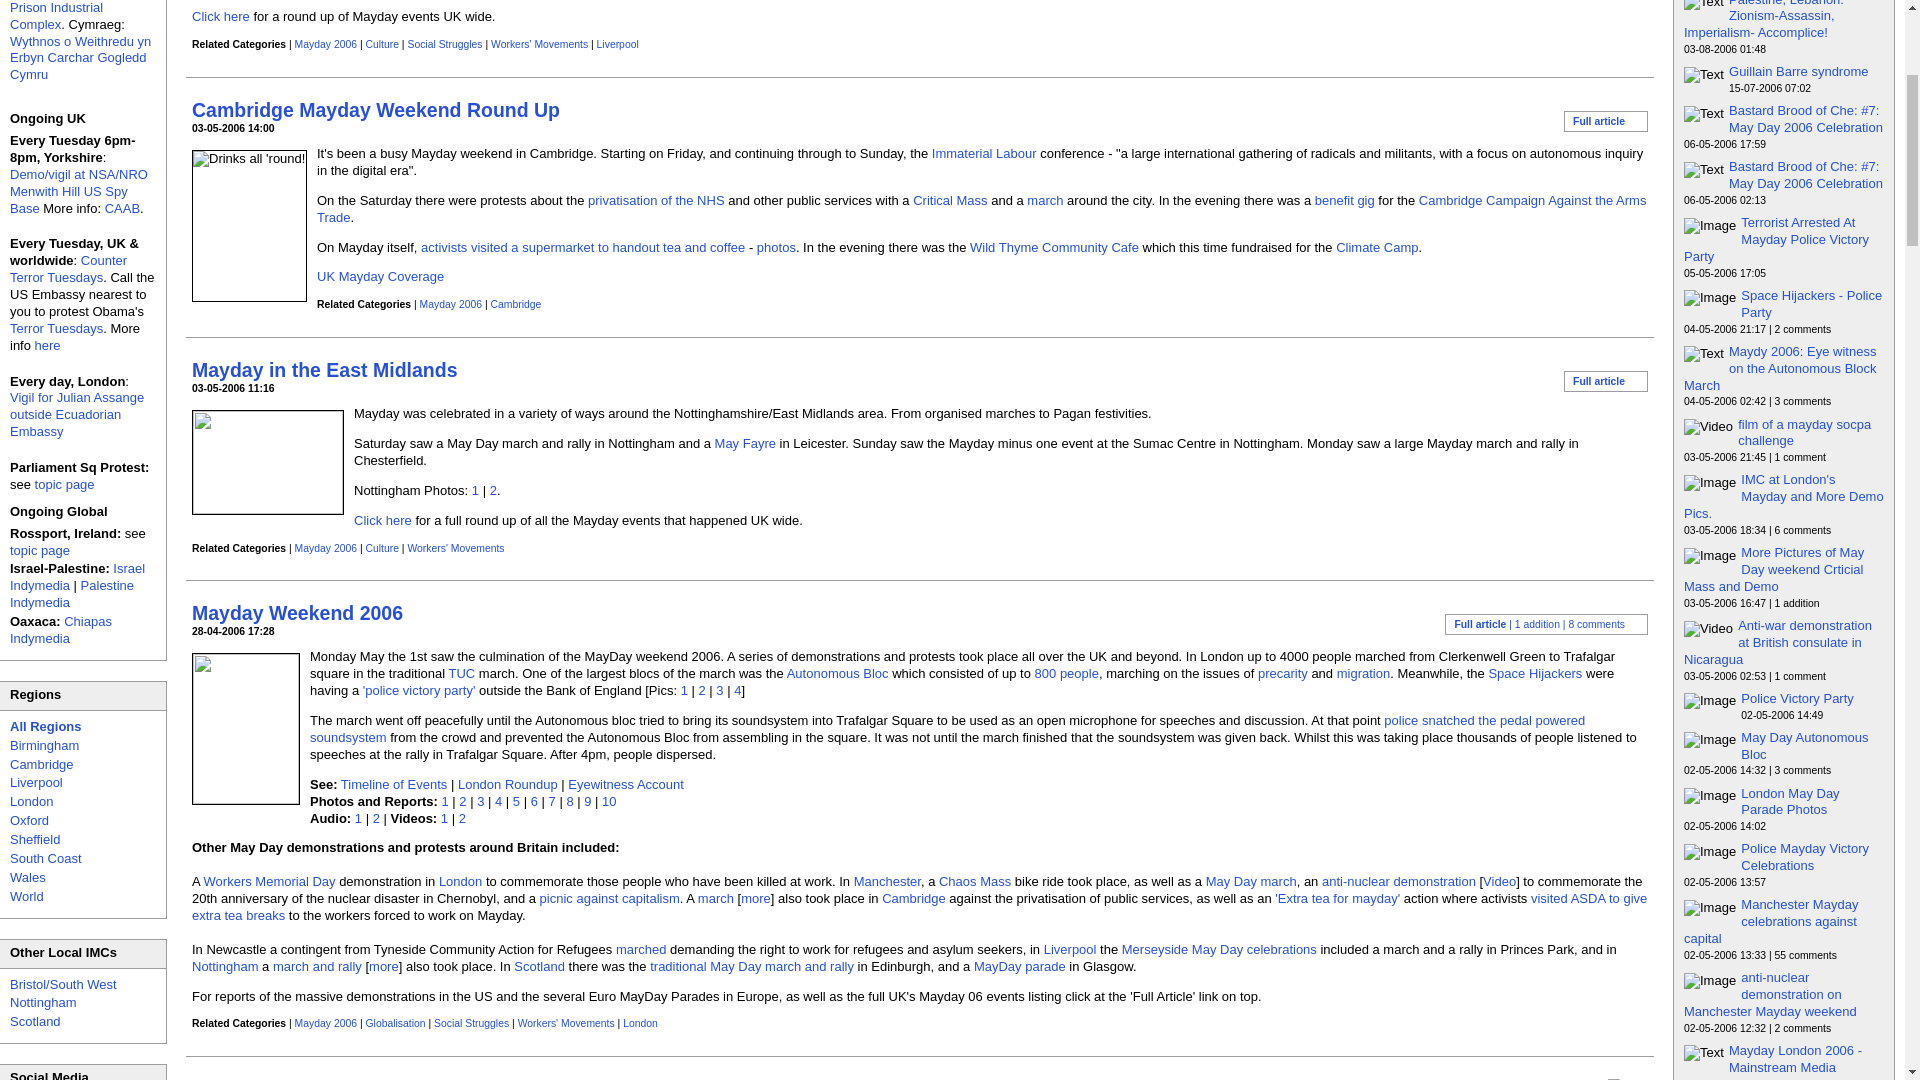 The image size is (1920, 1080). Describe the element at coordinates (1045, 200) in the screenshot. I see `march` at that location.